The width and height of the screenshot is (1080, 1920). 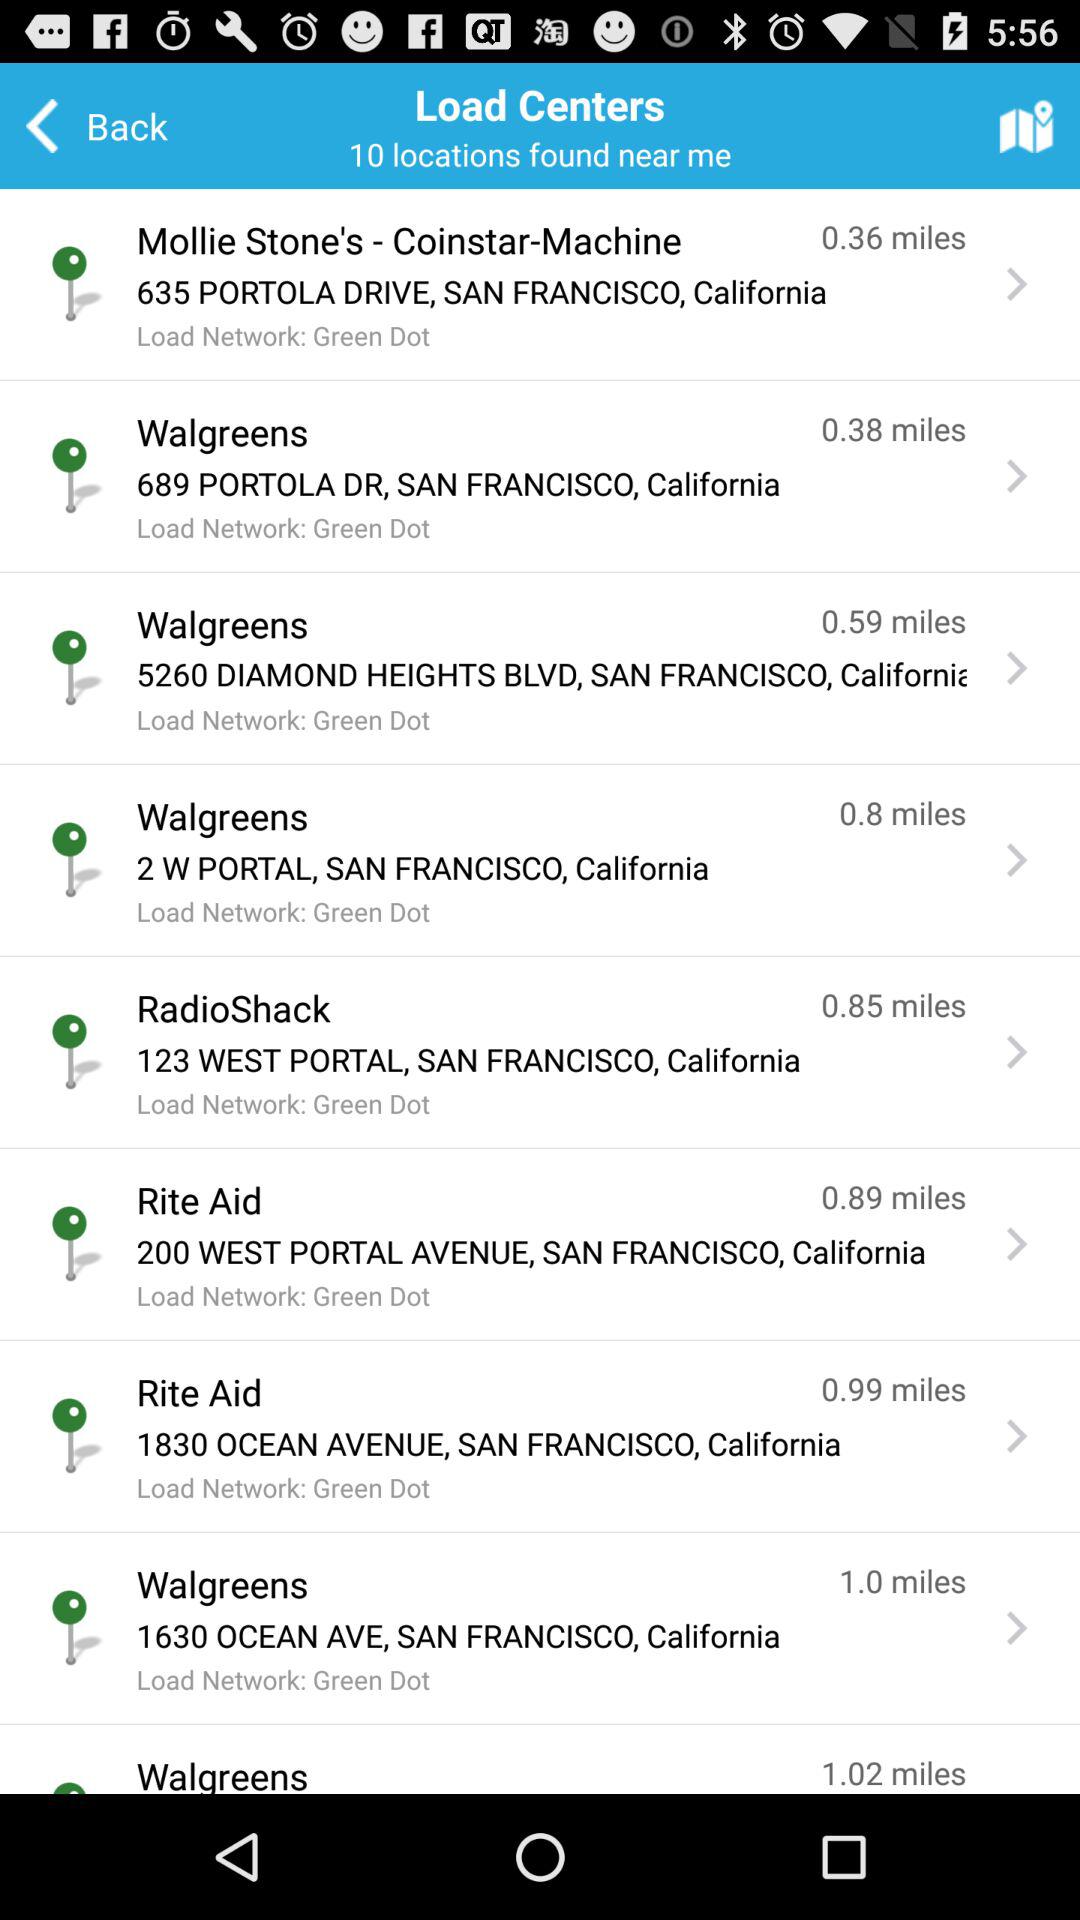 What do you see at coordinates (110, 126) in the screenshot?
I see `choose back button` at bounding box center [110, 126].